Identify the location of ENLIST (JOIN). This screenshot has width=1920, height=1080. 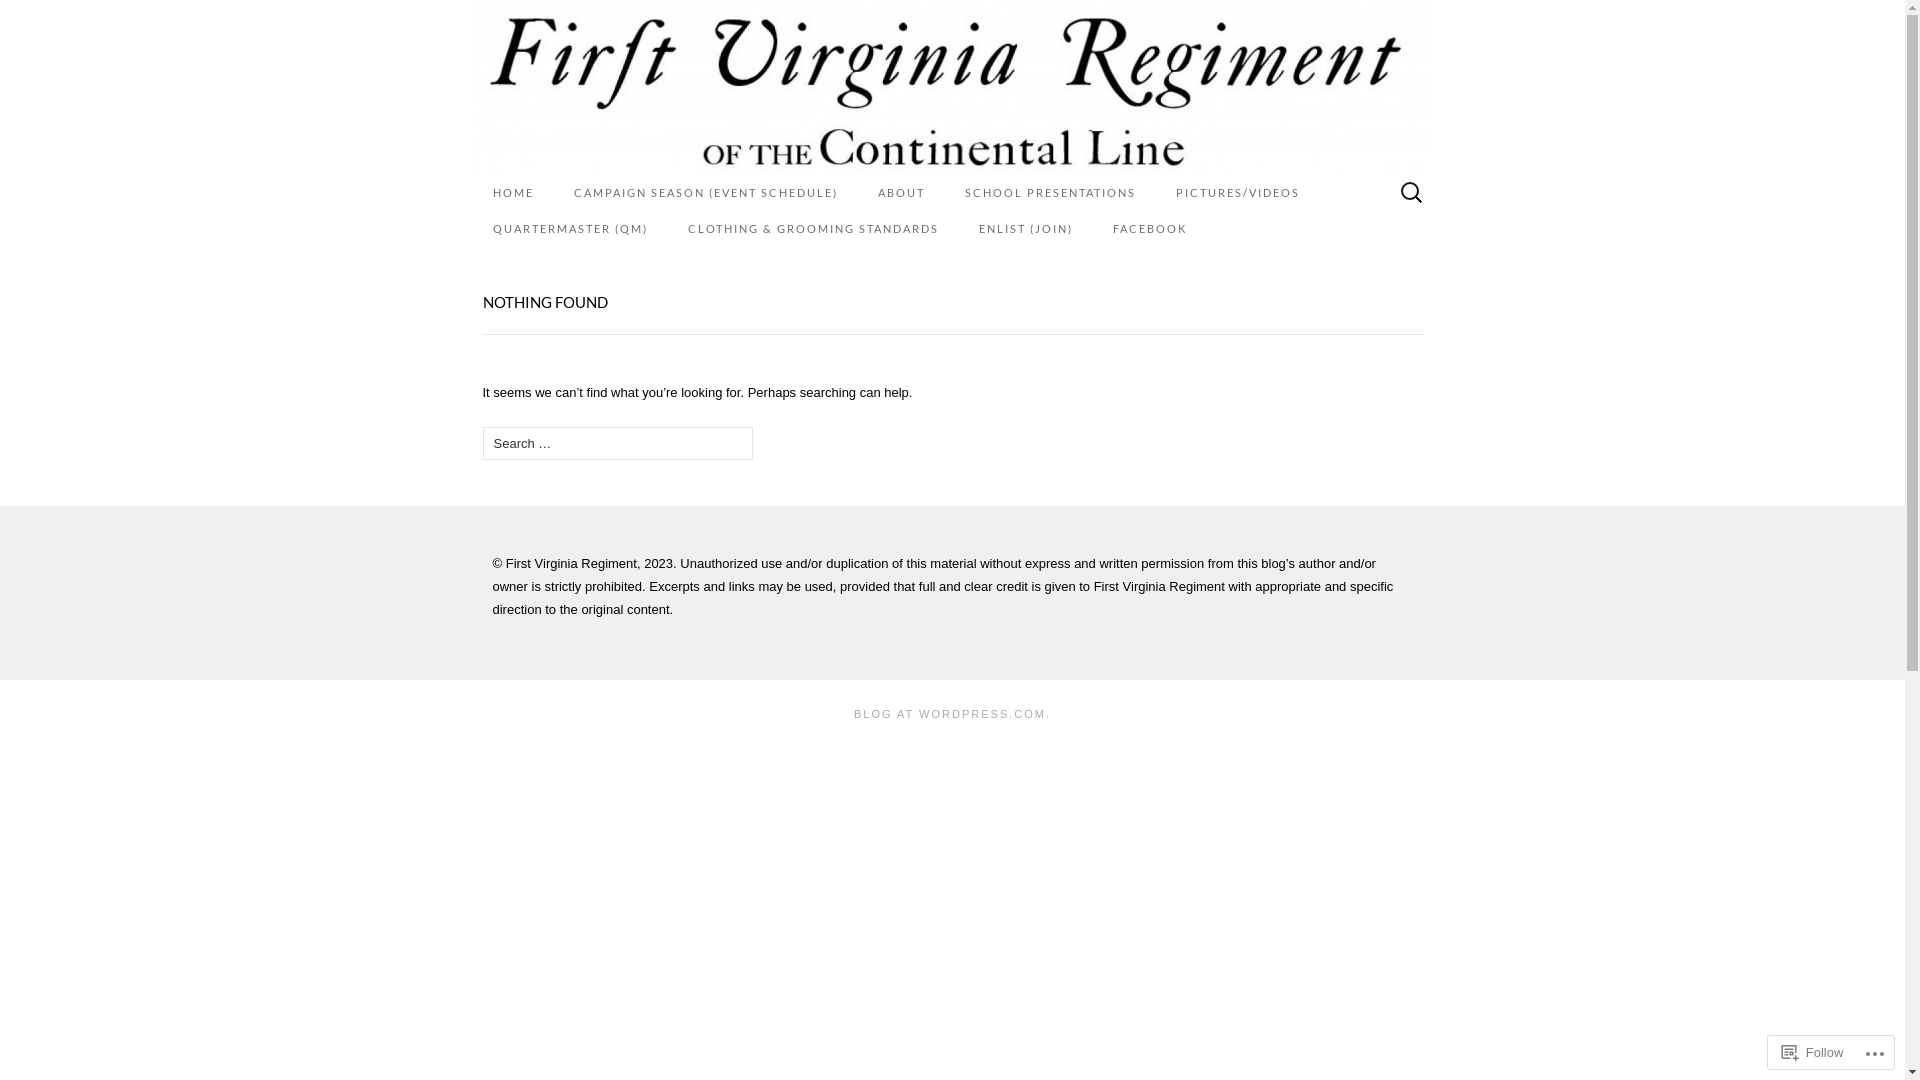
(1025, 229).